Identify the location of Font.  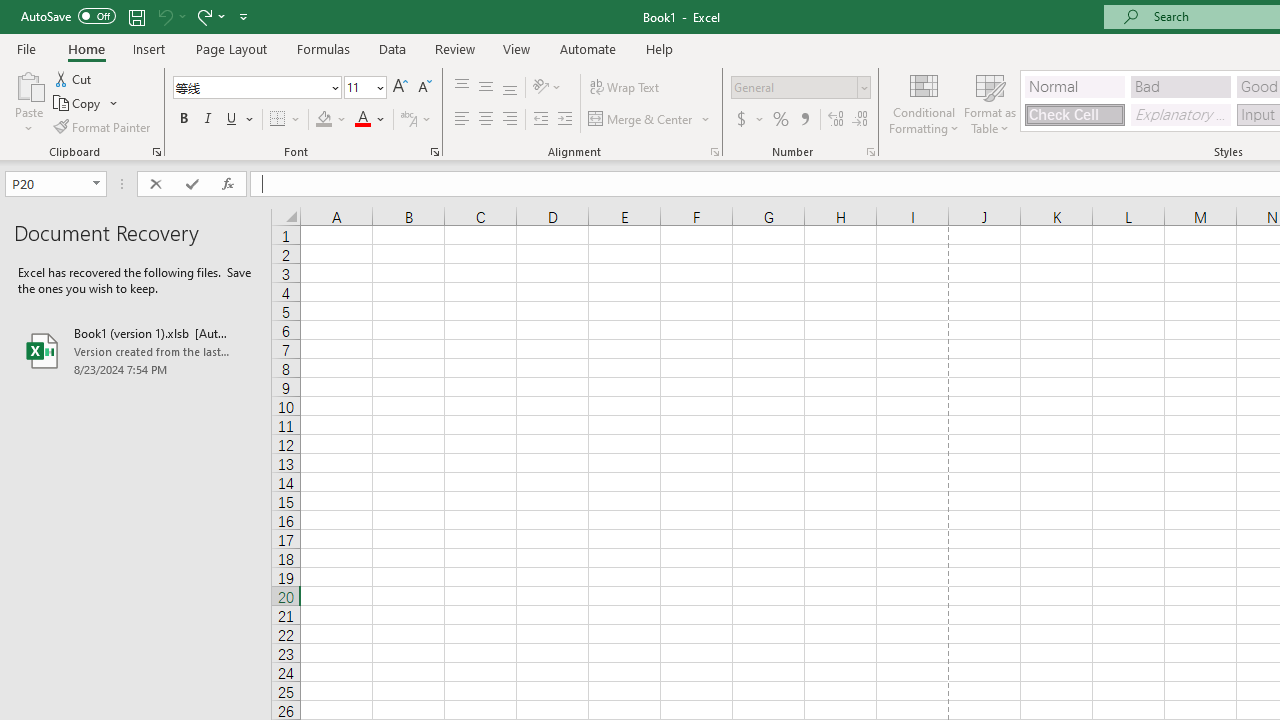
(256, 88).